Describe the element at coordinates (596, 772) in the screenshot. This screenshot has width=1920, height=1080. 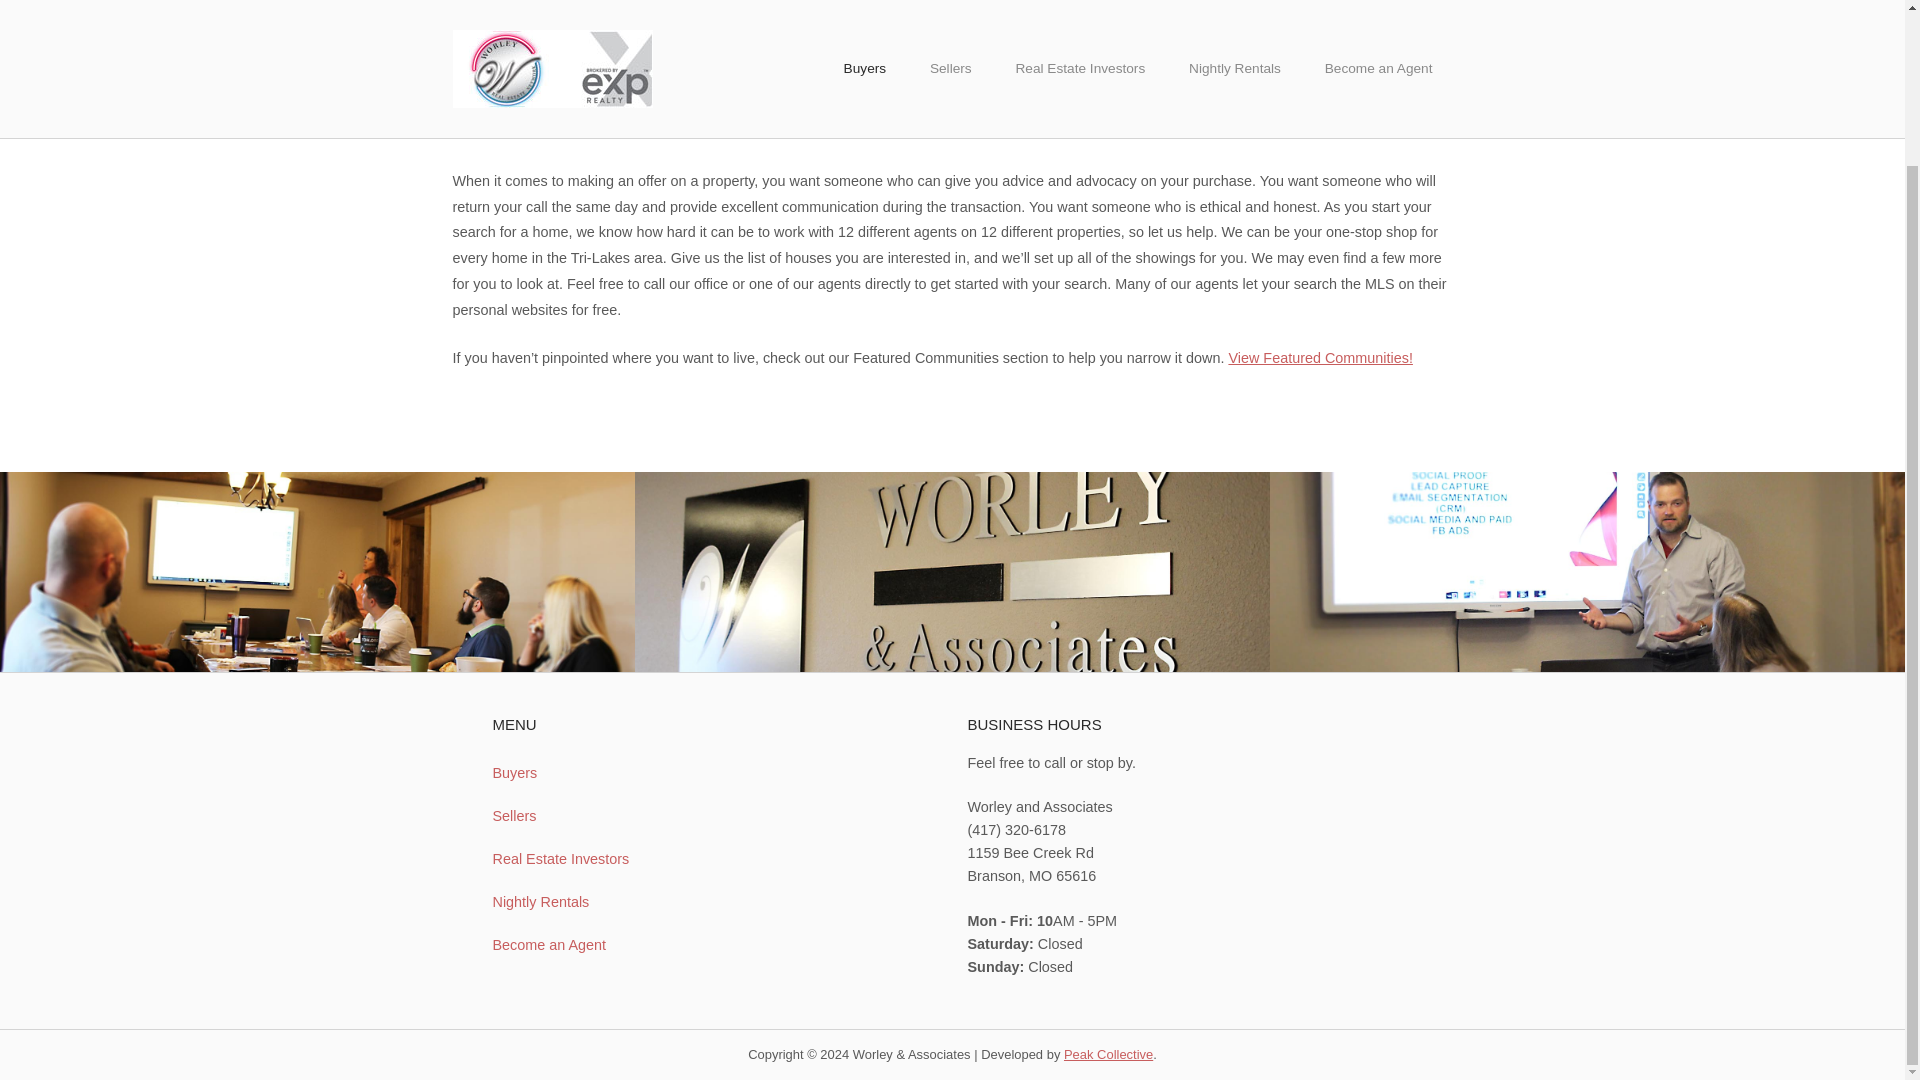
I see `Buyers` at that location.